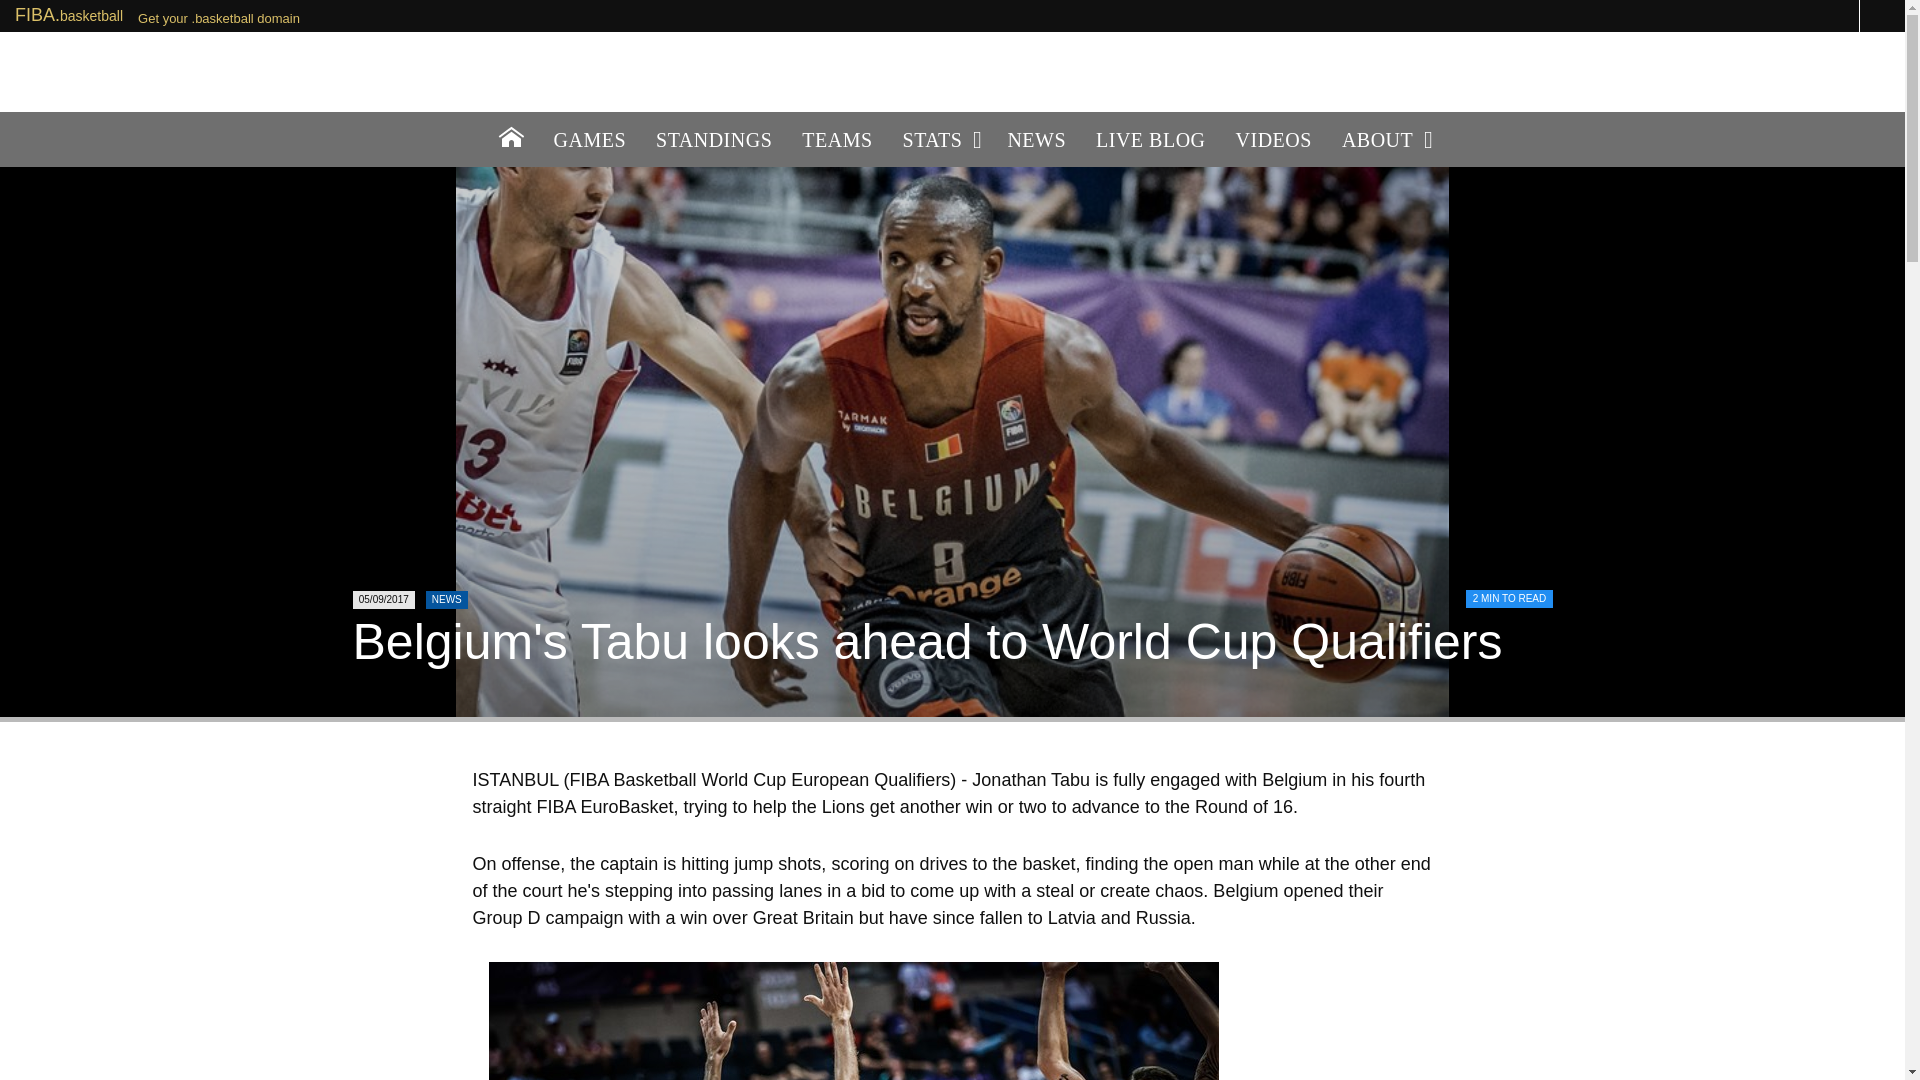 This screenshot has height=1080, width=1920. Describe the element at coordinates (218, 18) in the screenshot. I see `Get your .basketball domain` at that location.